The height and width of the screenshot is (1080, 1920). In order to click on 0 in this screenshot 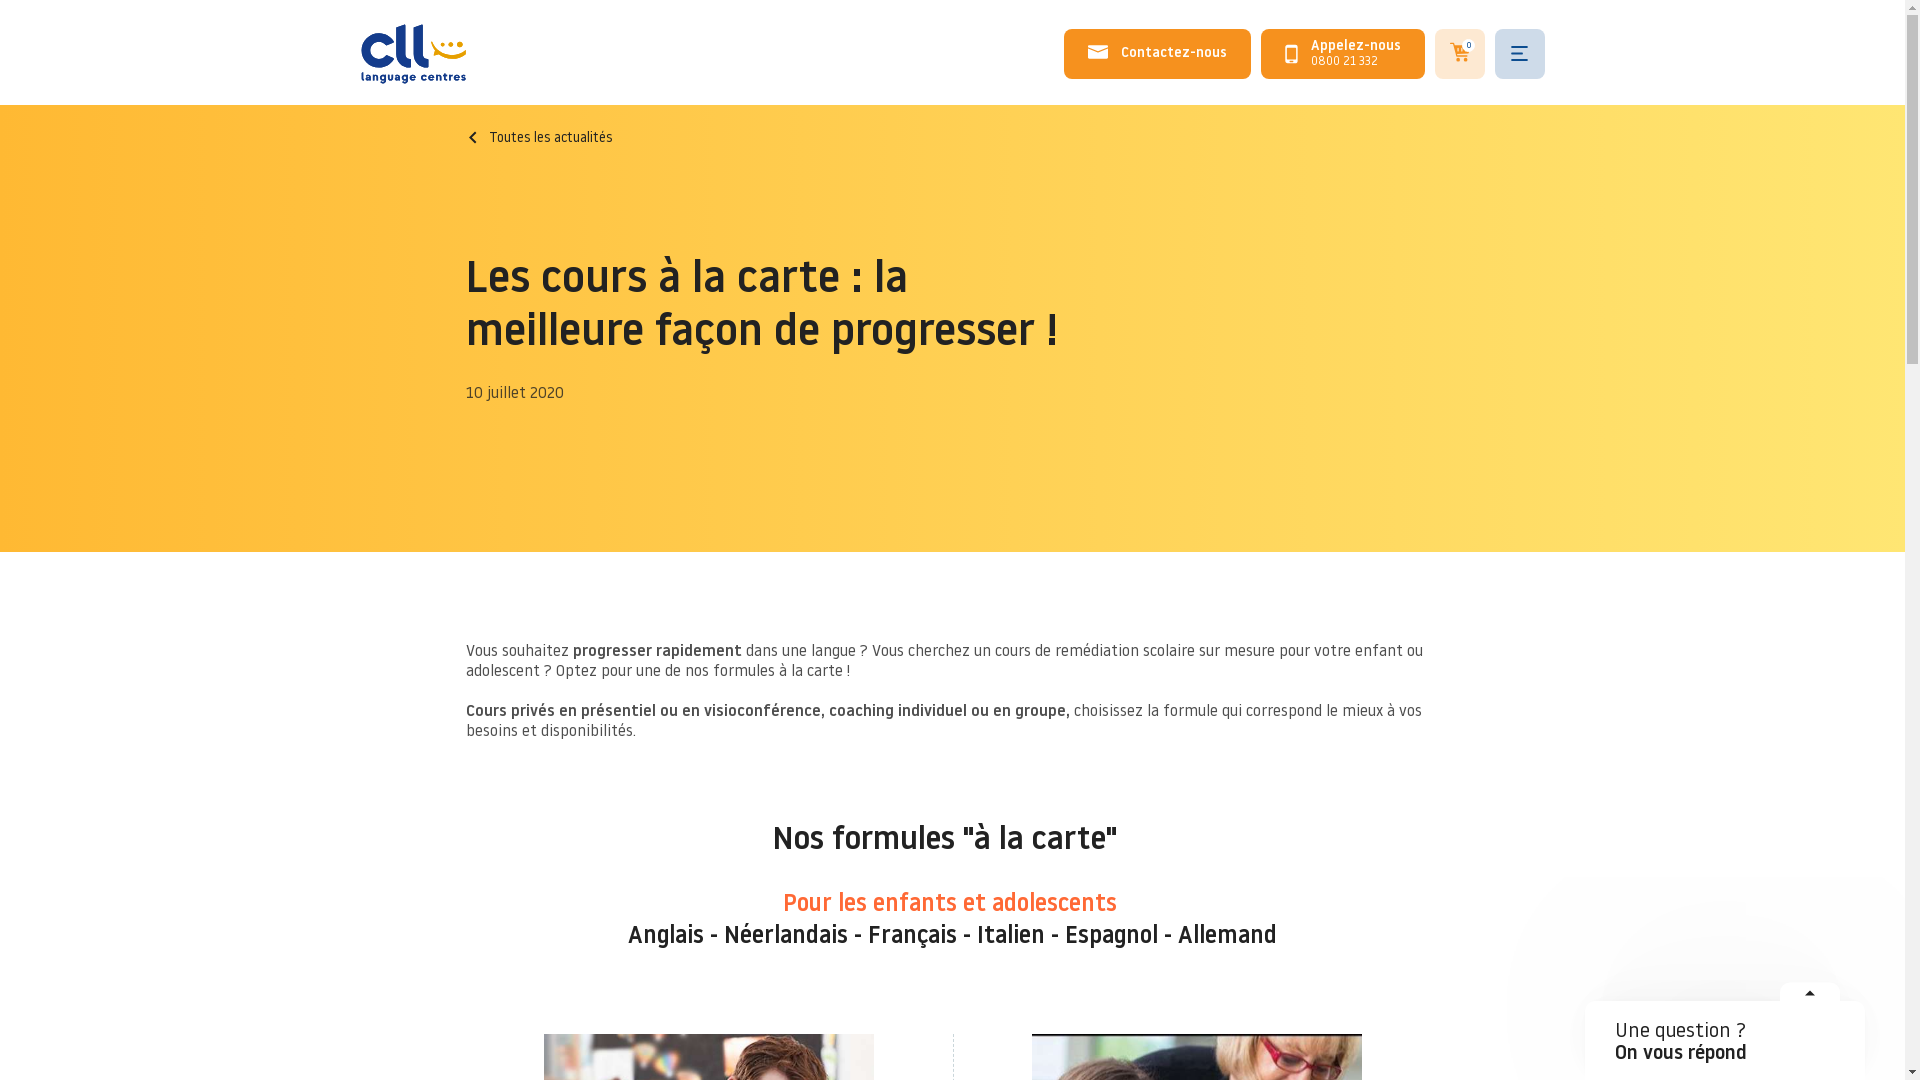, I will do `click(1460, 54)`.